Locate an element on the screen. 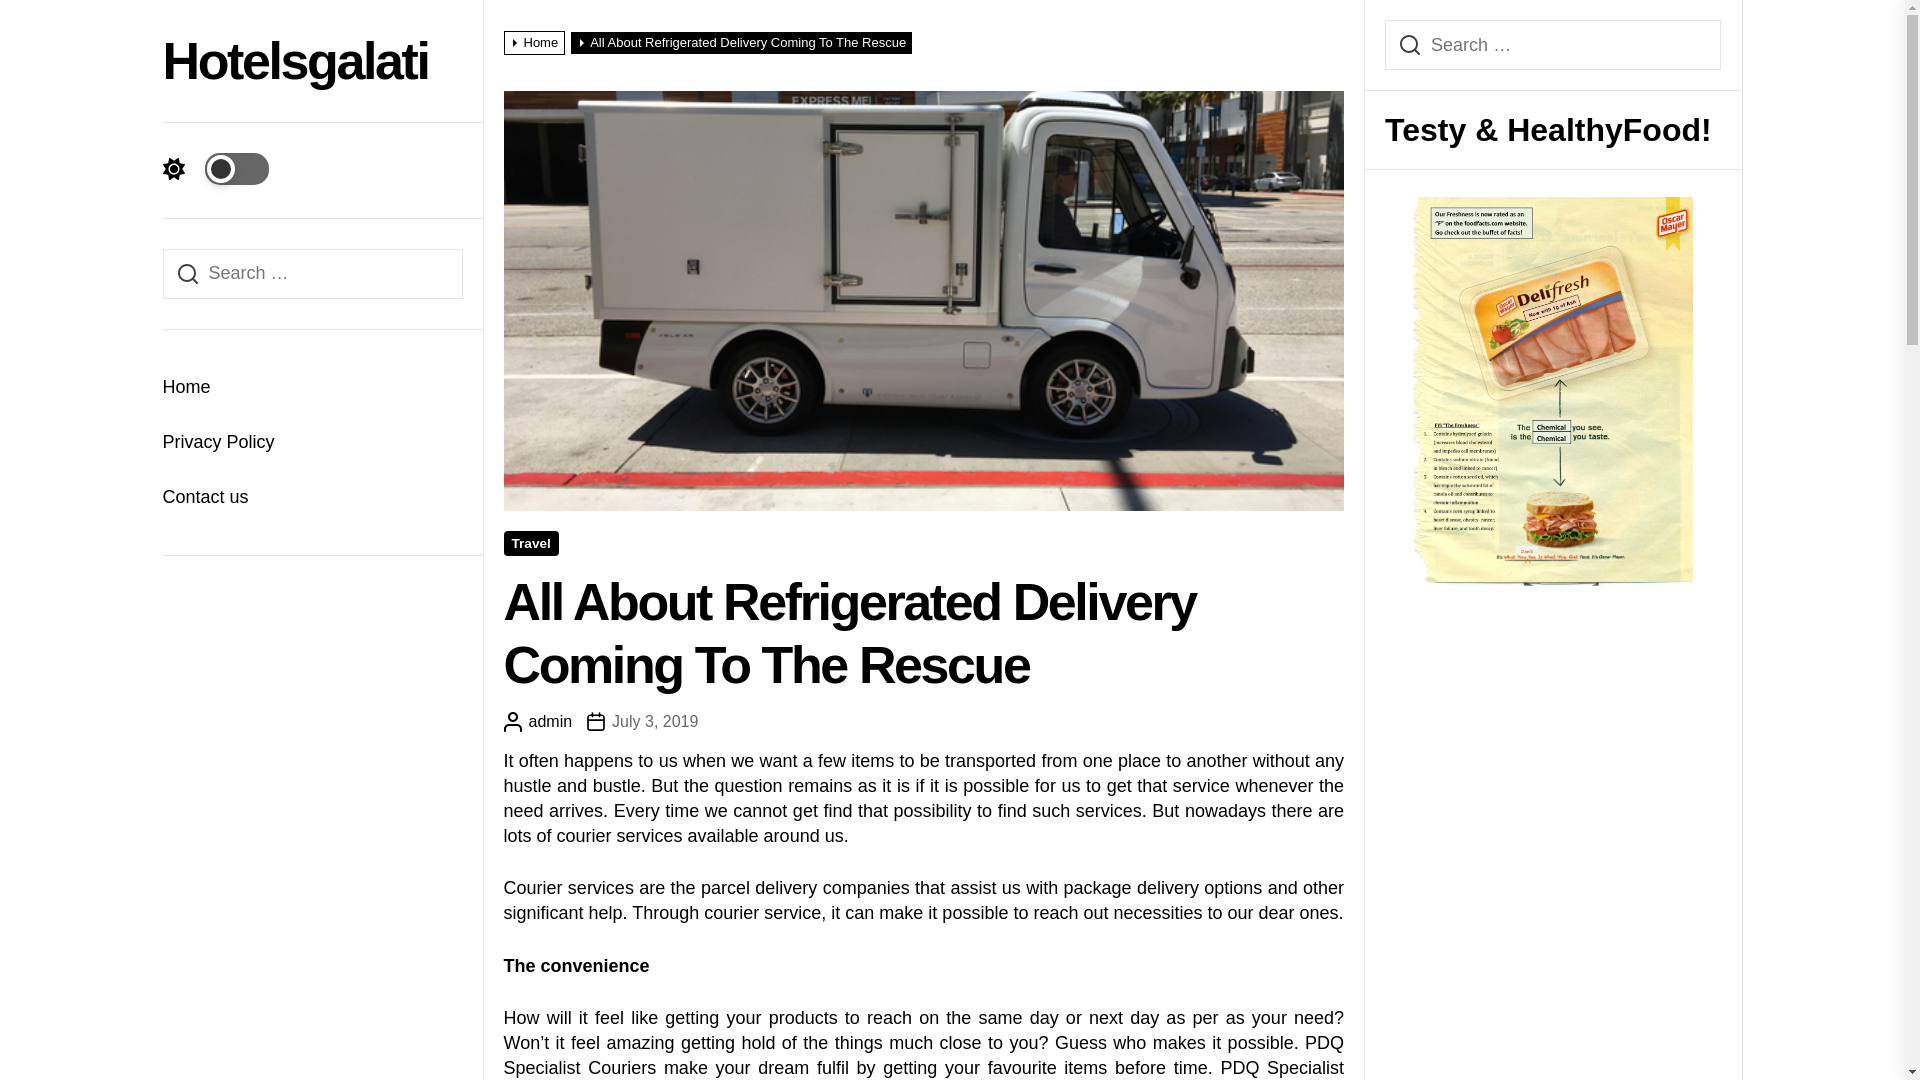 The width and height of the screenshot is (1920, 1080). Contact us is located at coordinates (312, 496).